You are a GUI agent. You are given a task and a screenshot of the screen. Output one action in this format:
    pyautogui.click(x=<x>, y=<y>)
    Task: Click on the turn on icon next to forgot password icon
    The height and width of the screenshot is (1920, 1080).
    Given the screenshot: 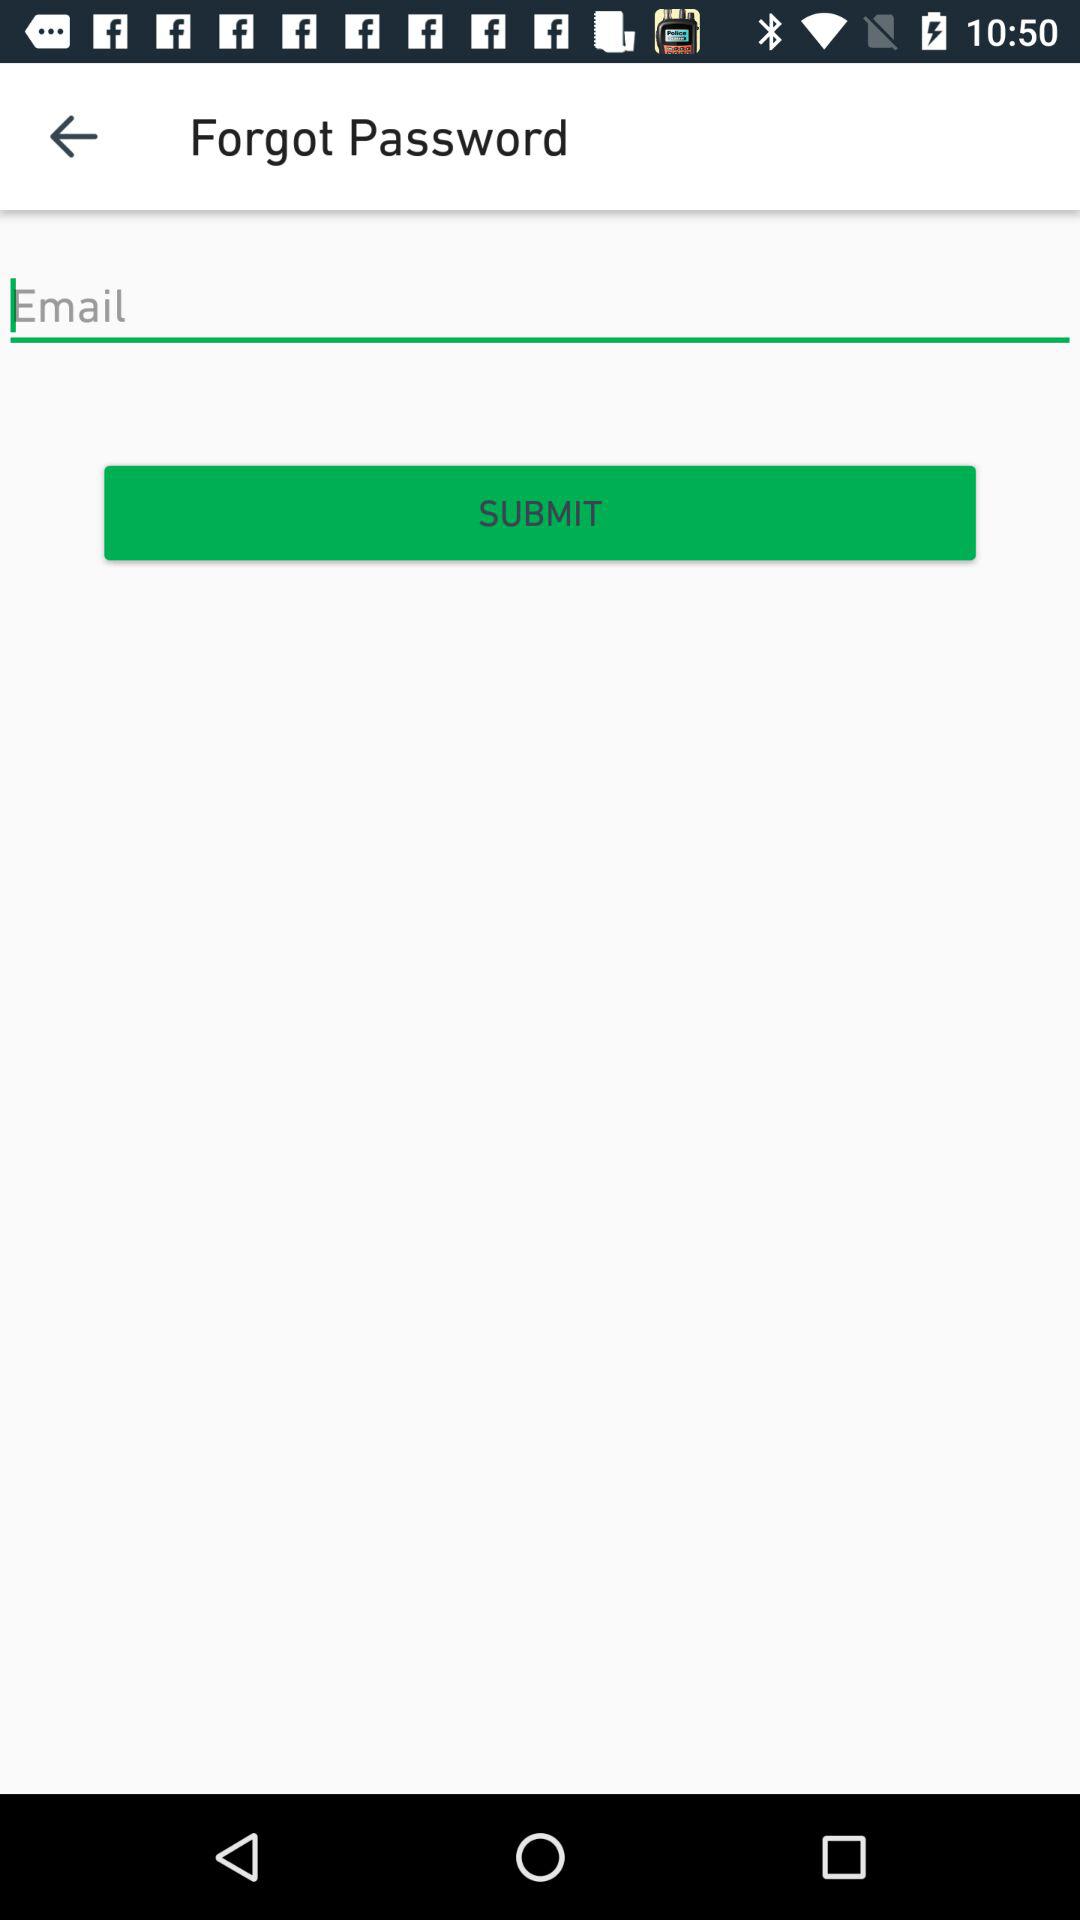 What is the action you would take?
    pyautogui.click(x=73, y=136)
    